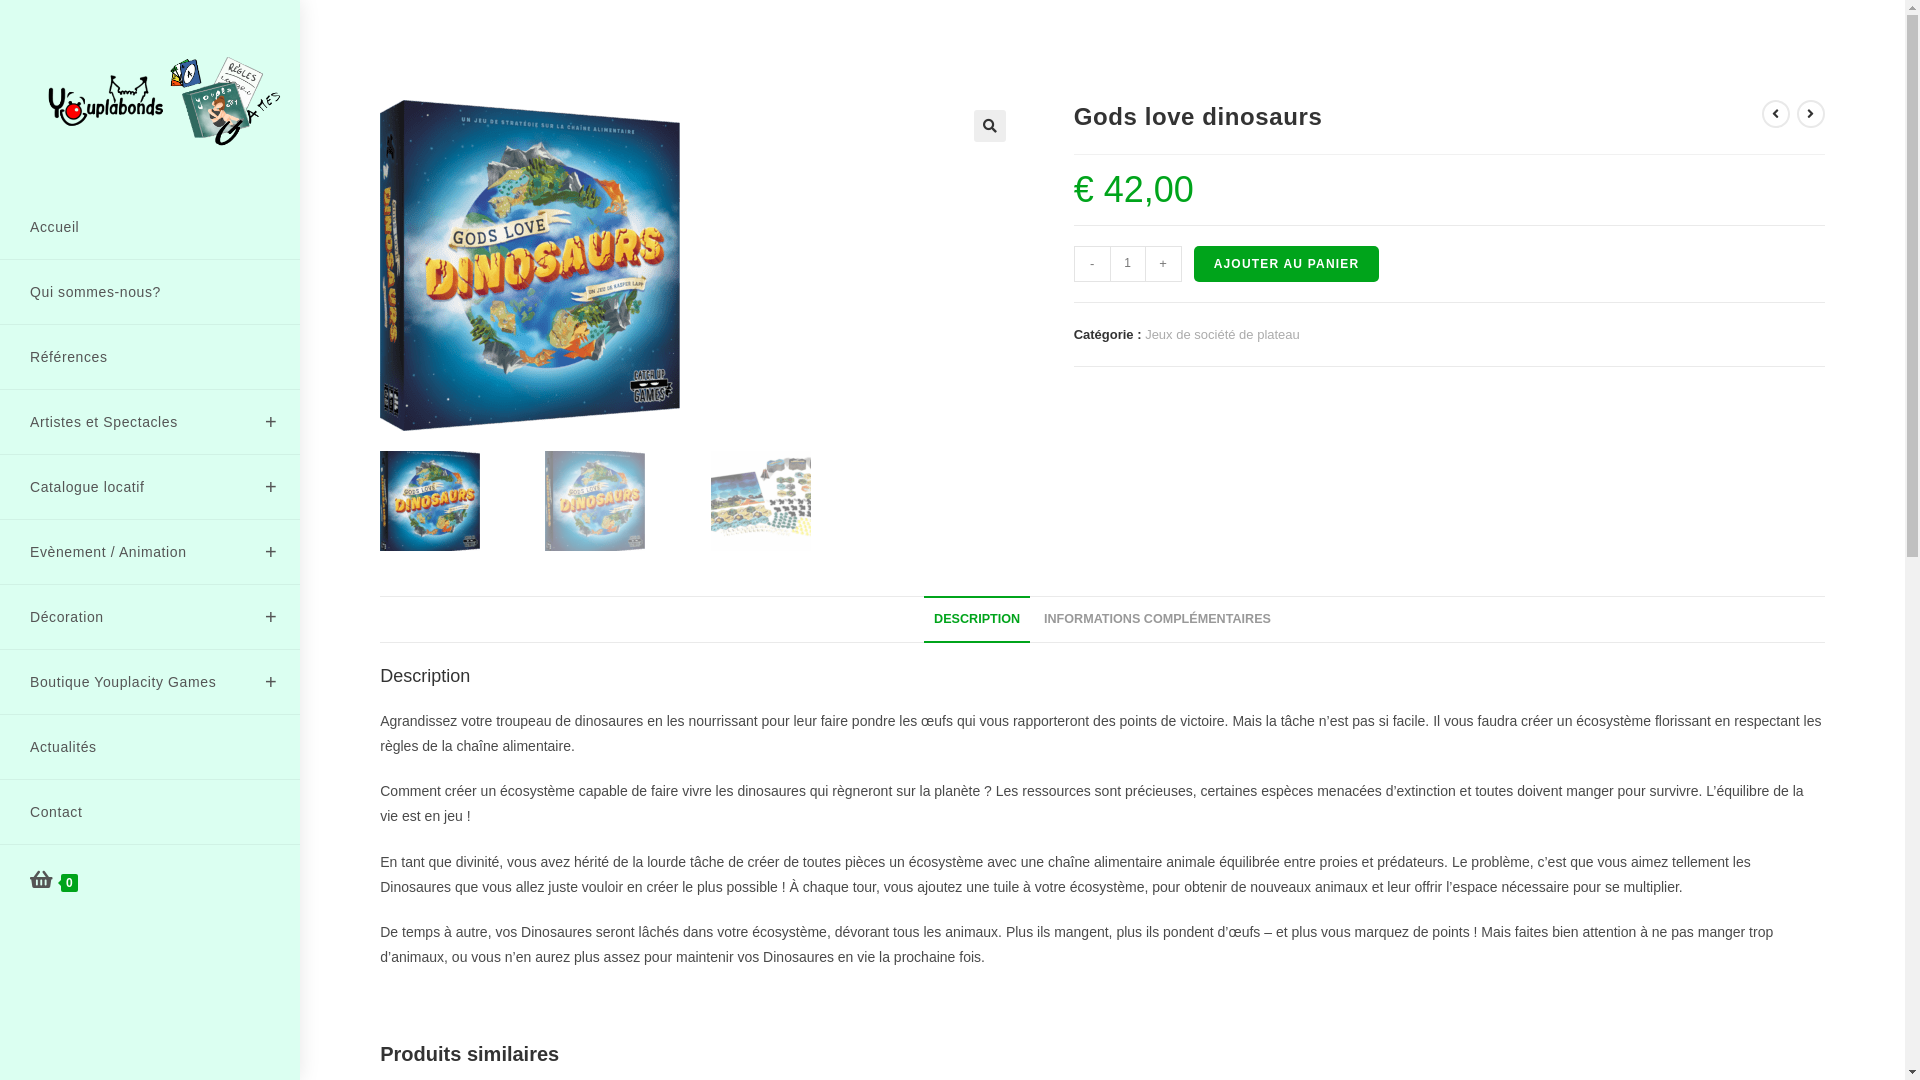 This screenshot has width=1920, height=1080. What do you see at coordinates (1092, 264) in the screenshot?
I see `-` at bounding box center [1092, 264].